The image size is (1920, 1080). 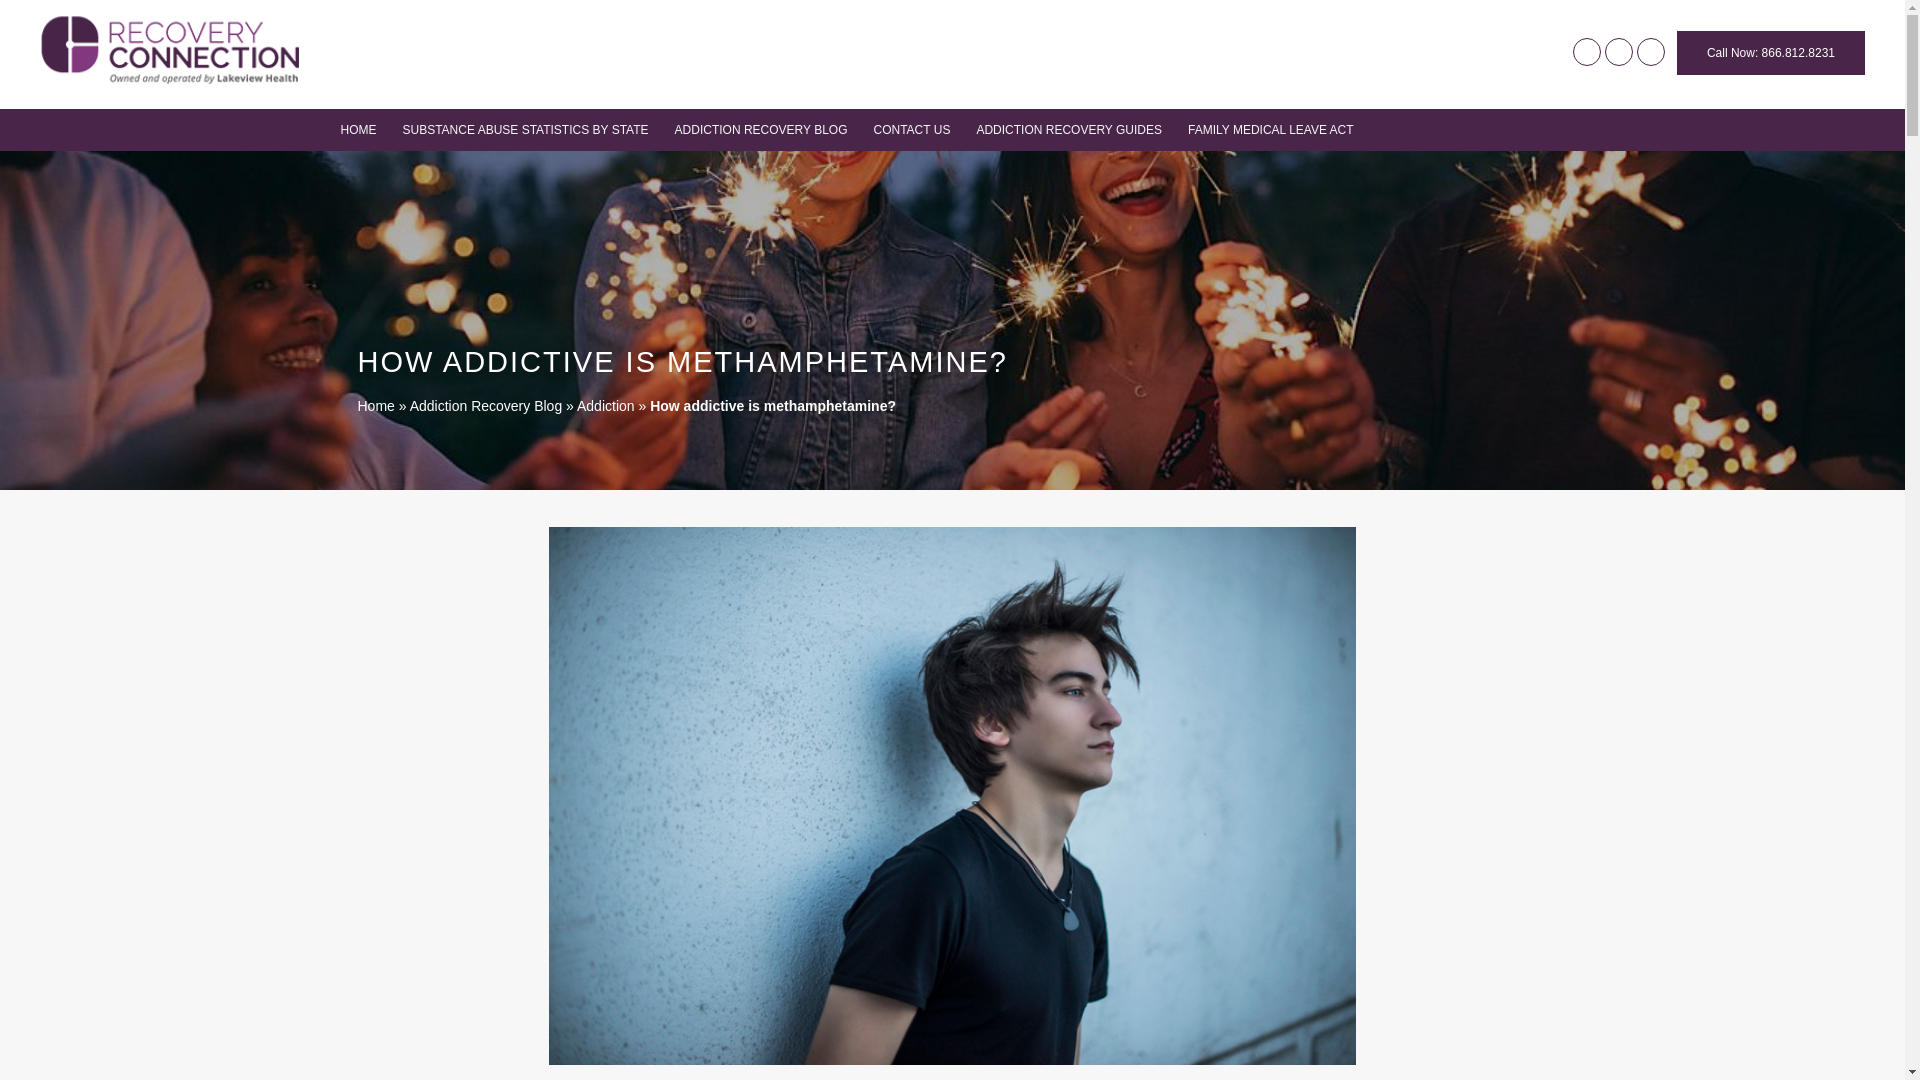 What do you see at coordinates (486, 406) in the screenshot?
I see `Addiction Recovery Blog` at bounding box center [486, 406].